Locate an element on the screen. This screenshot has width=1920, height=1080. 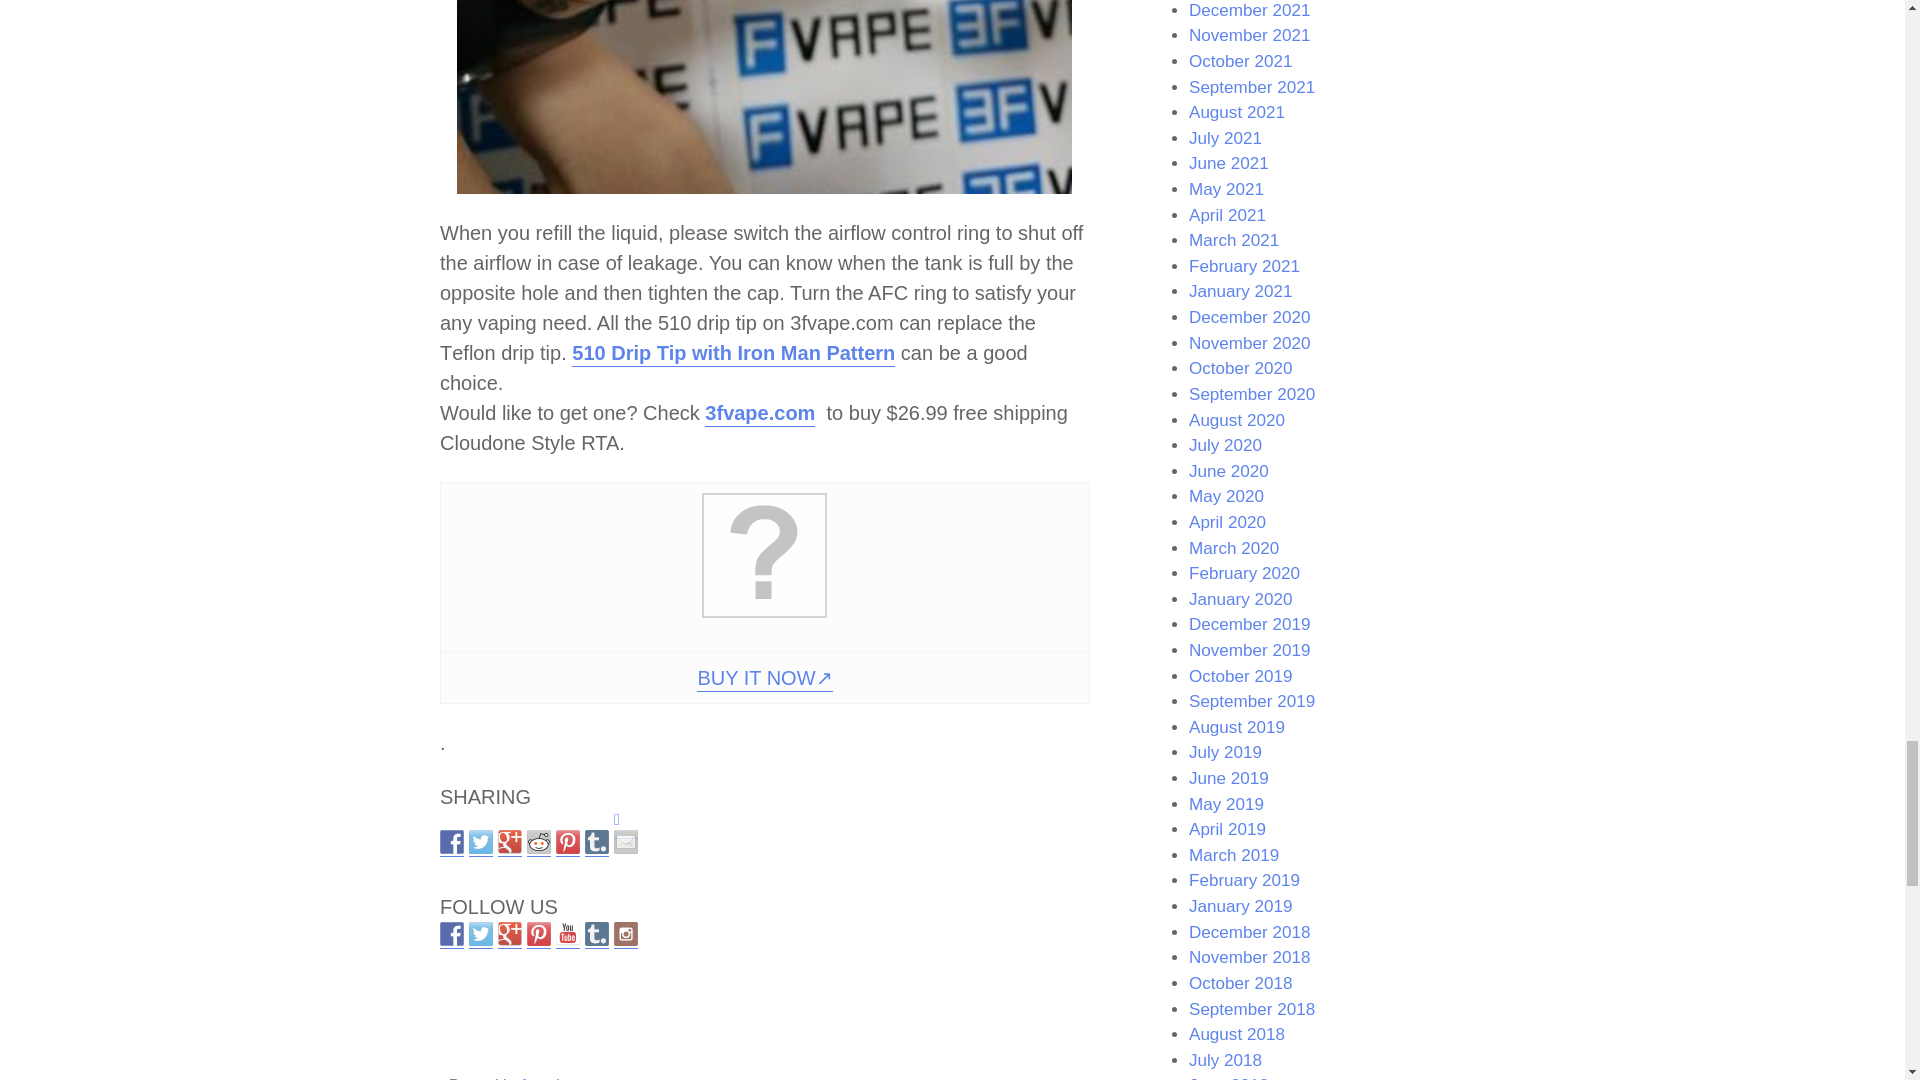
Share on Twitter is located at coordinates (480, 842).